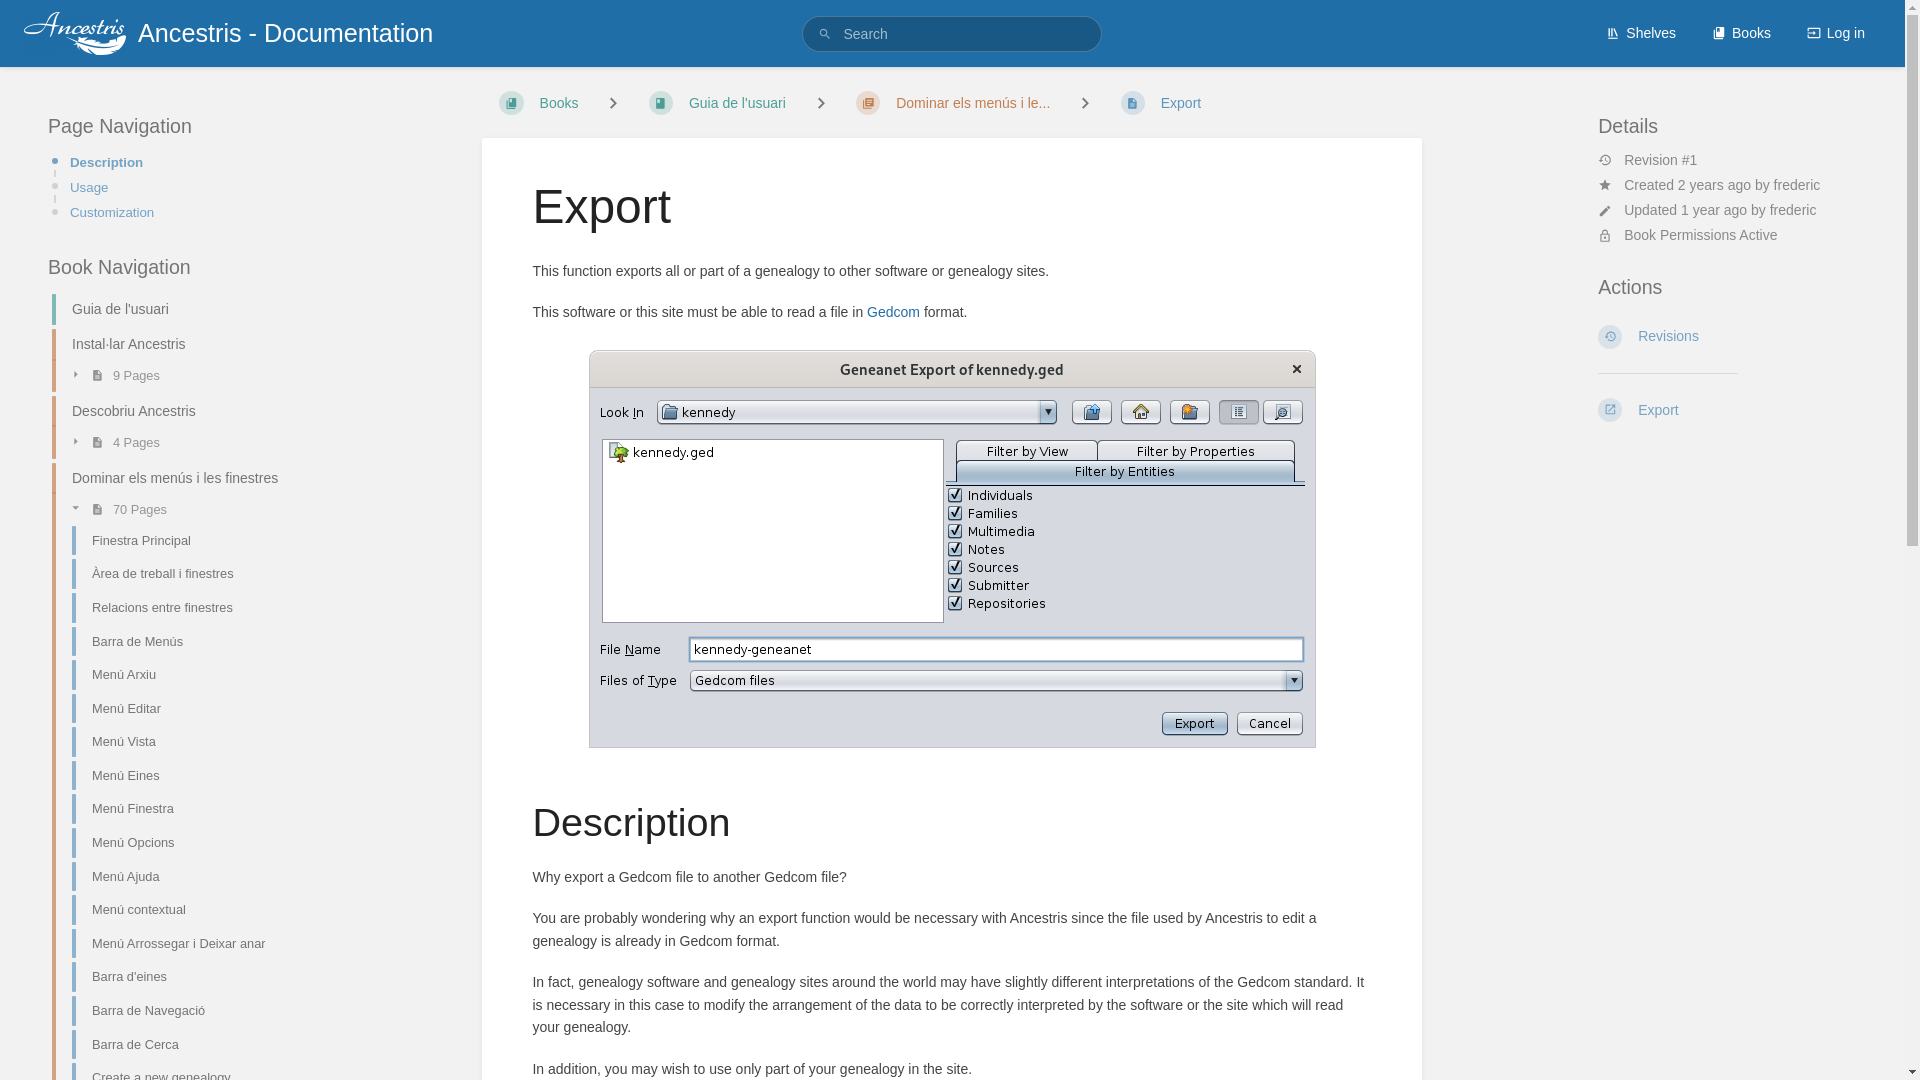 This screenshot has height=1080, width=1920. I want to click on Ancestris - Documentation, so click(228, 33).